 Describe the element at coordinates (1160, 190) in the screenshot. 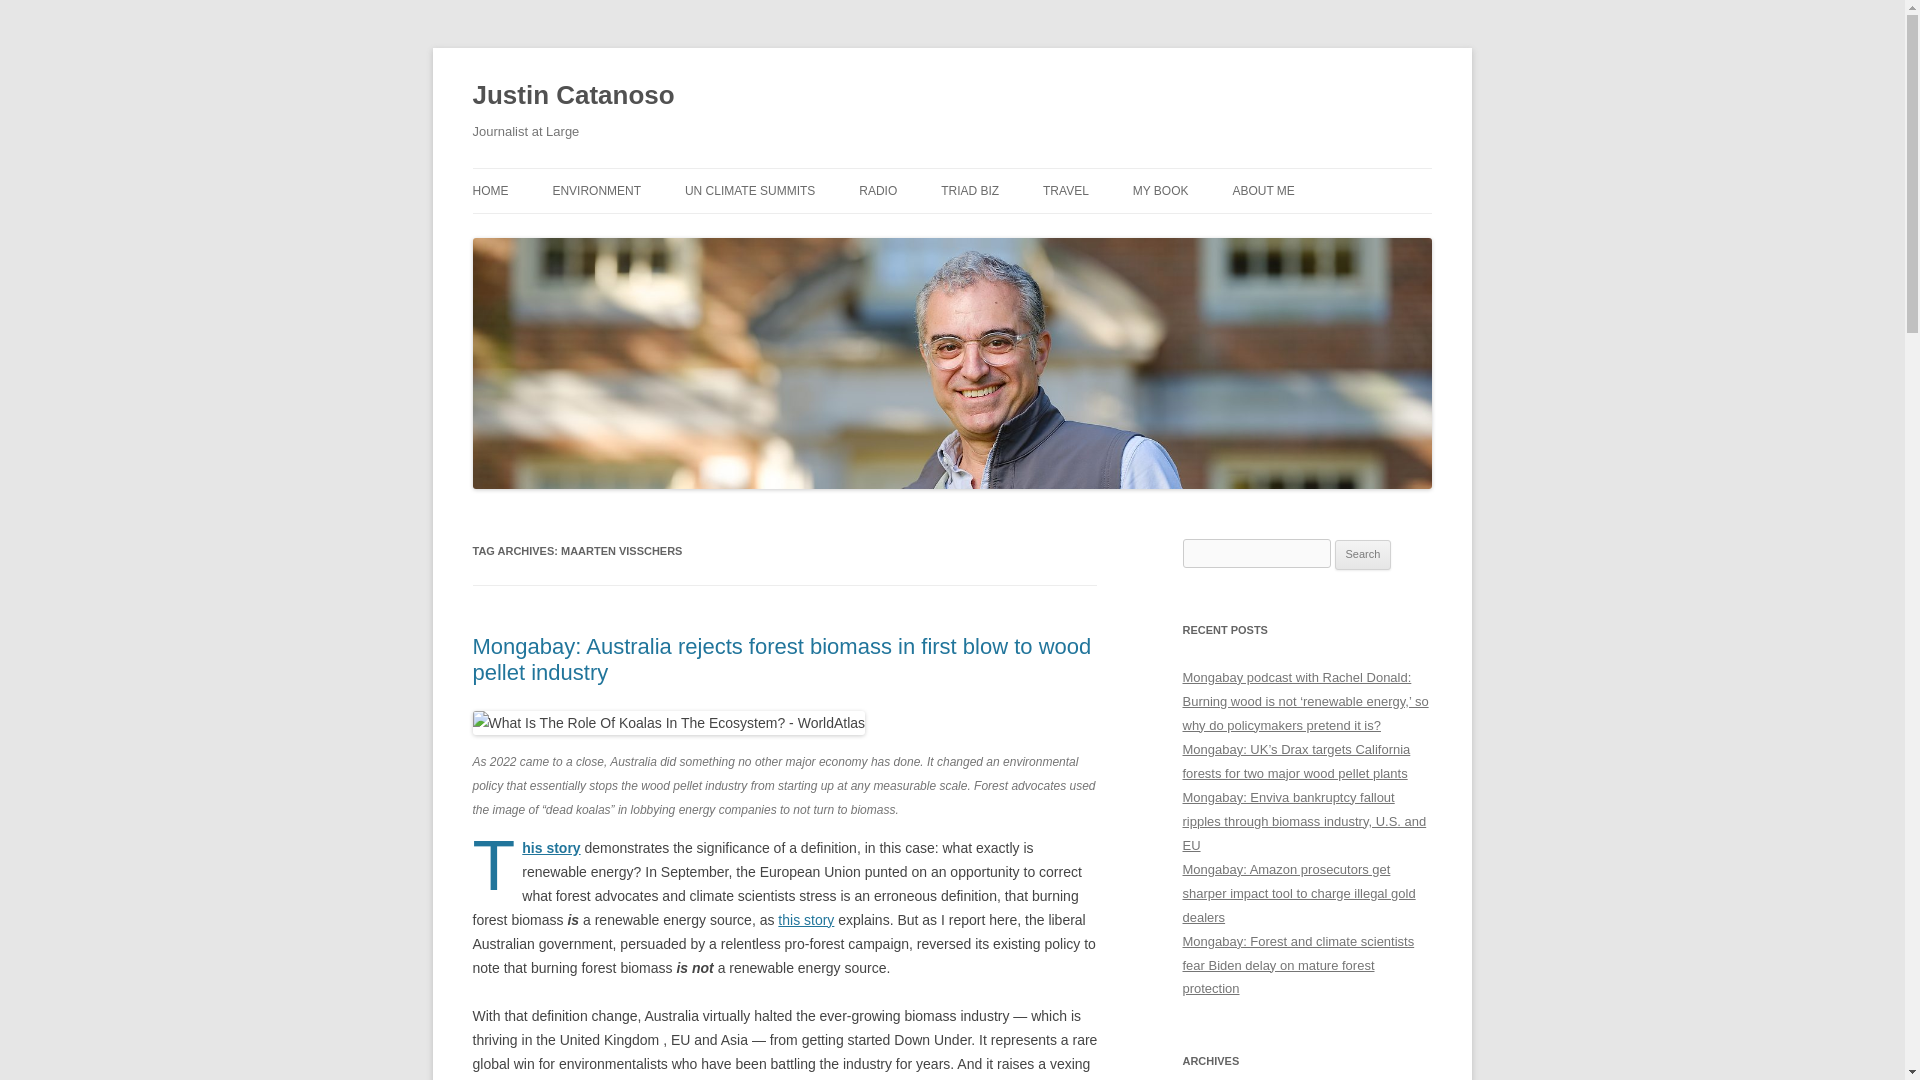

I see `MY BOOK` at that location.